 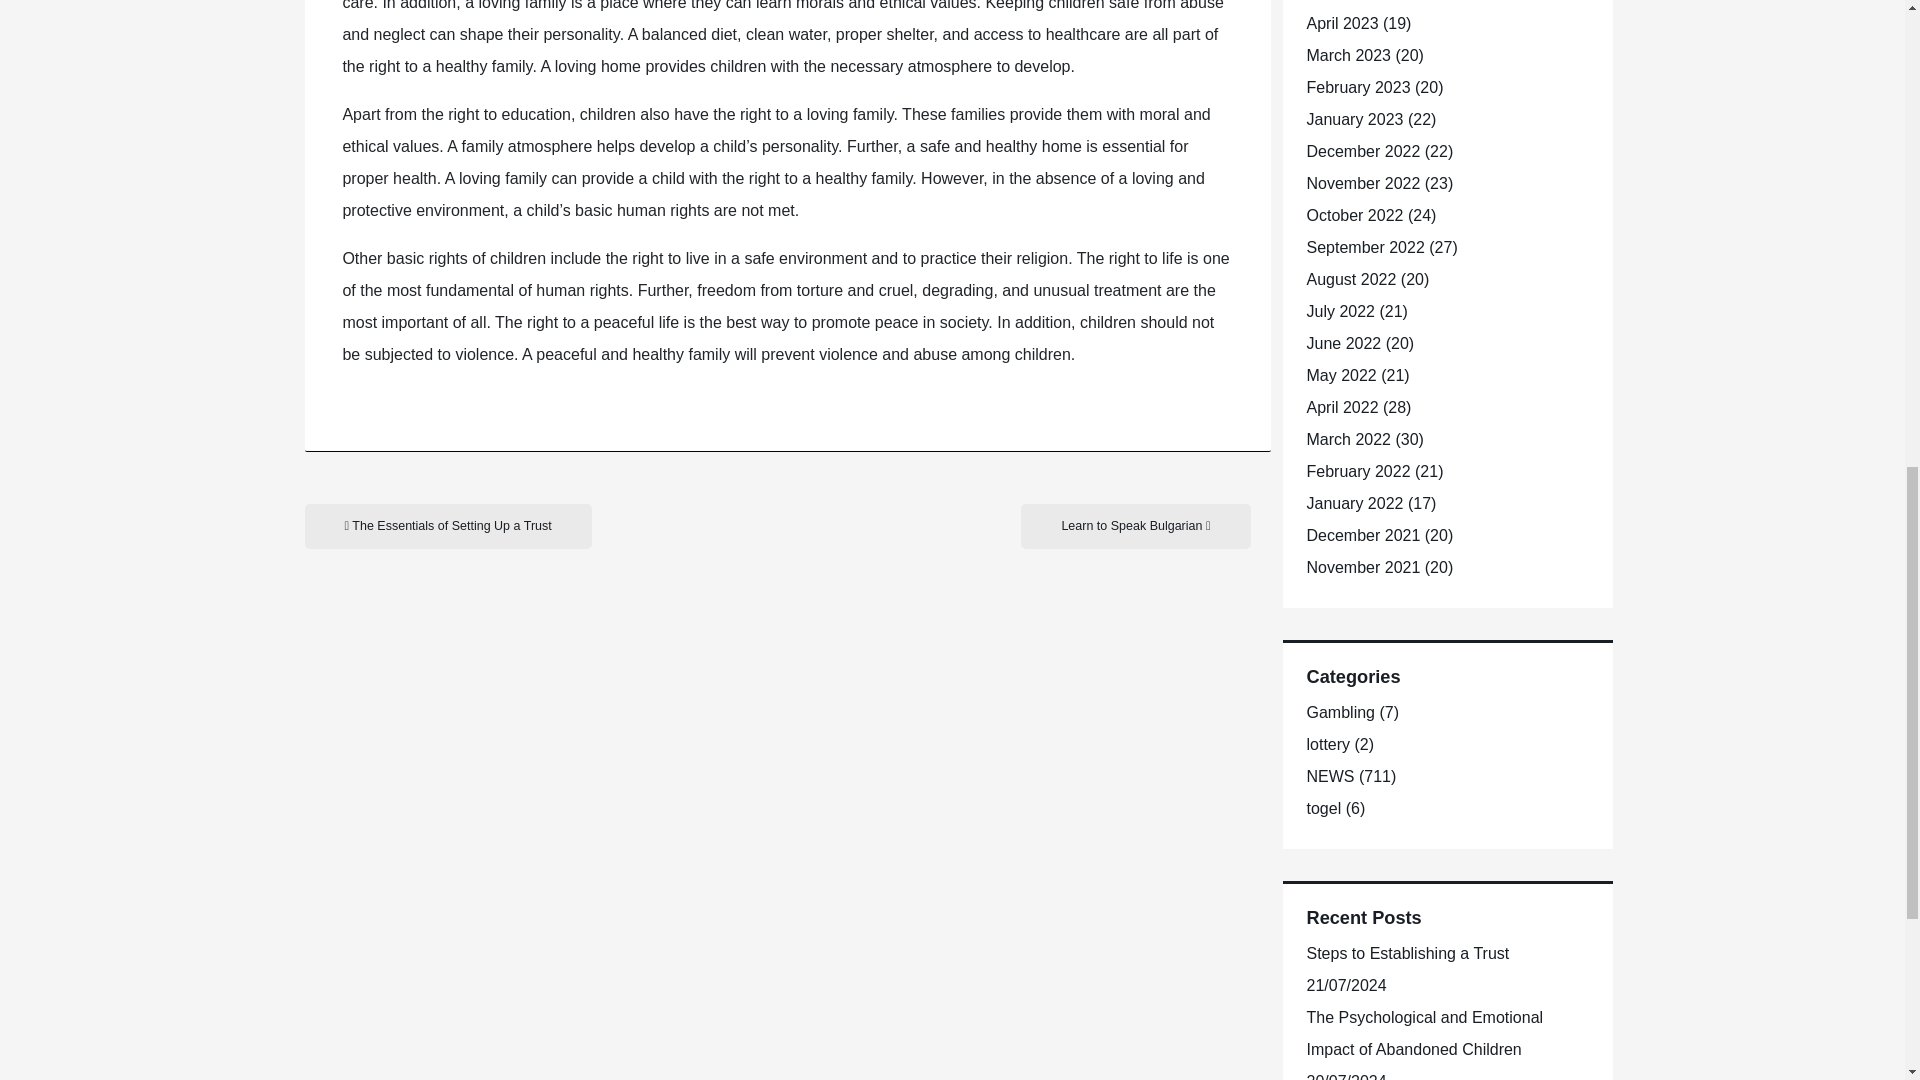 What do you see at coordinates (1340, 311) in the screenshot?
I see `July 2022` at bounding box center [1340, 311].